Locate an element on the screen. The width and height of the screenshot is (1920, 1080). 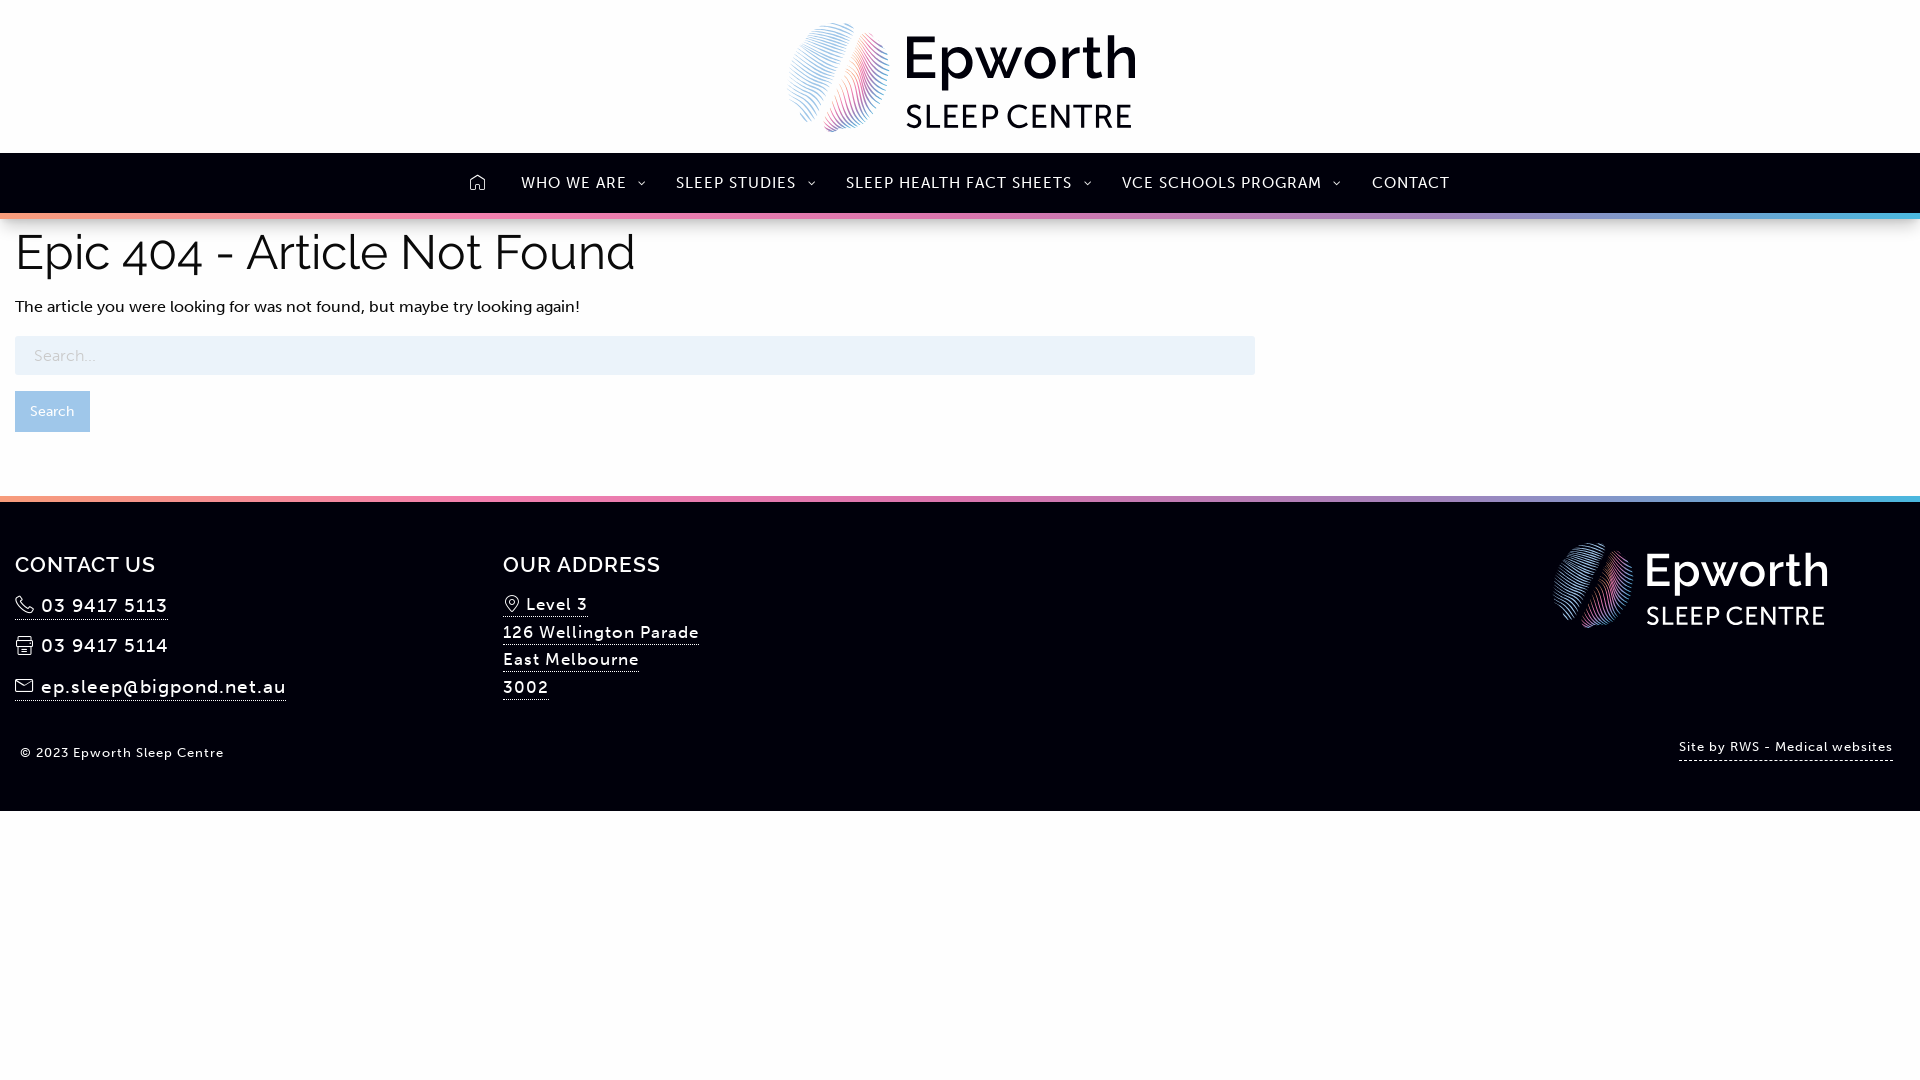
Level 3
126 Wellington Parade
East Melbourne
3002 is located at coordinates (600, 647).